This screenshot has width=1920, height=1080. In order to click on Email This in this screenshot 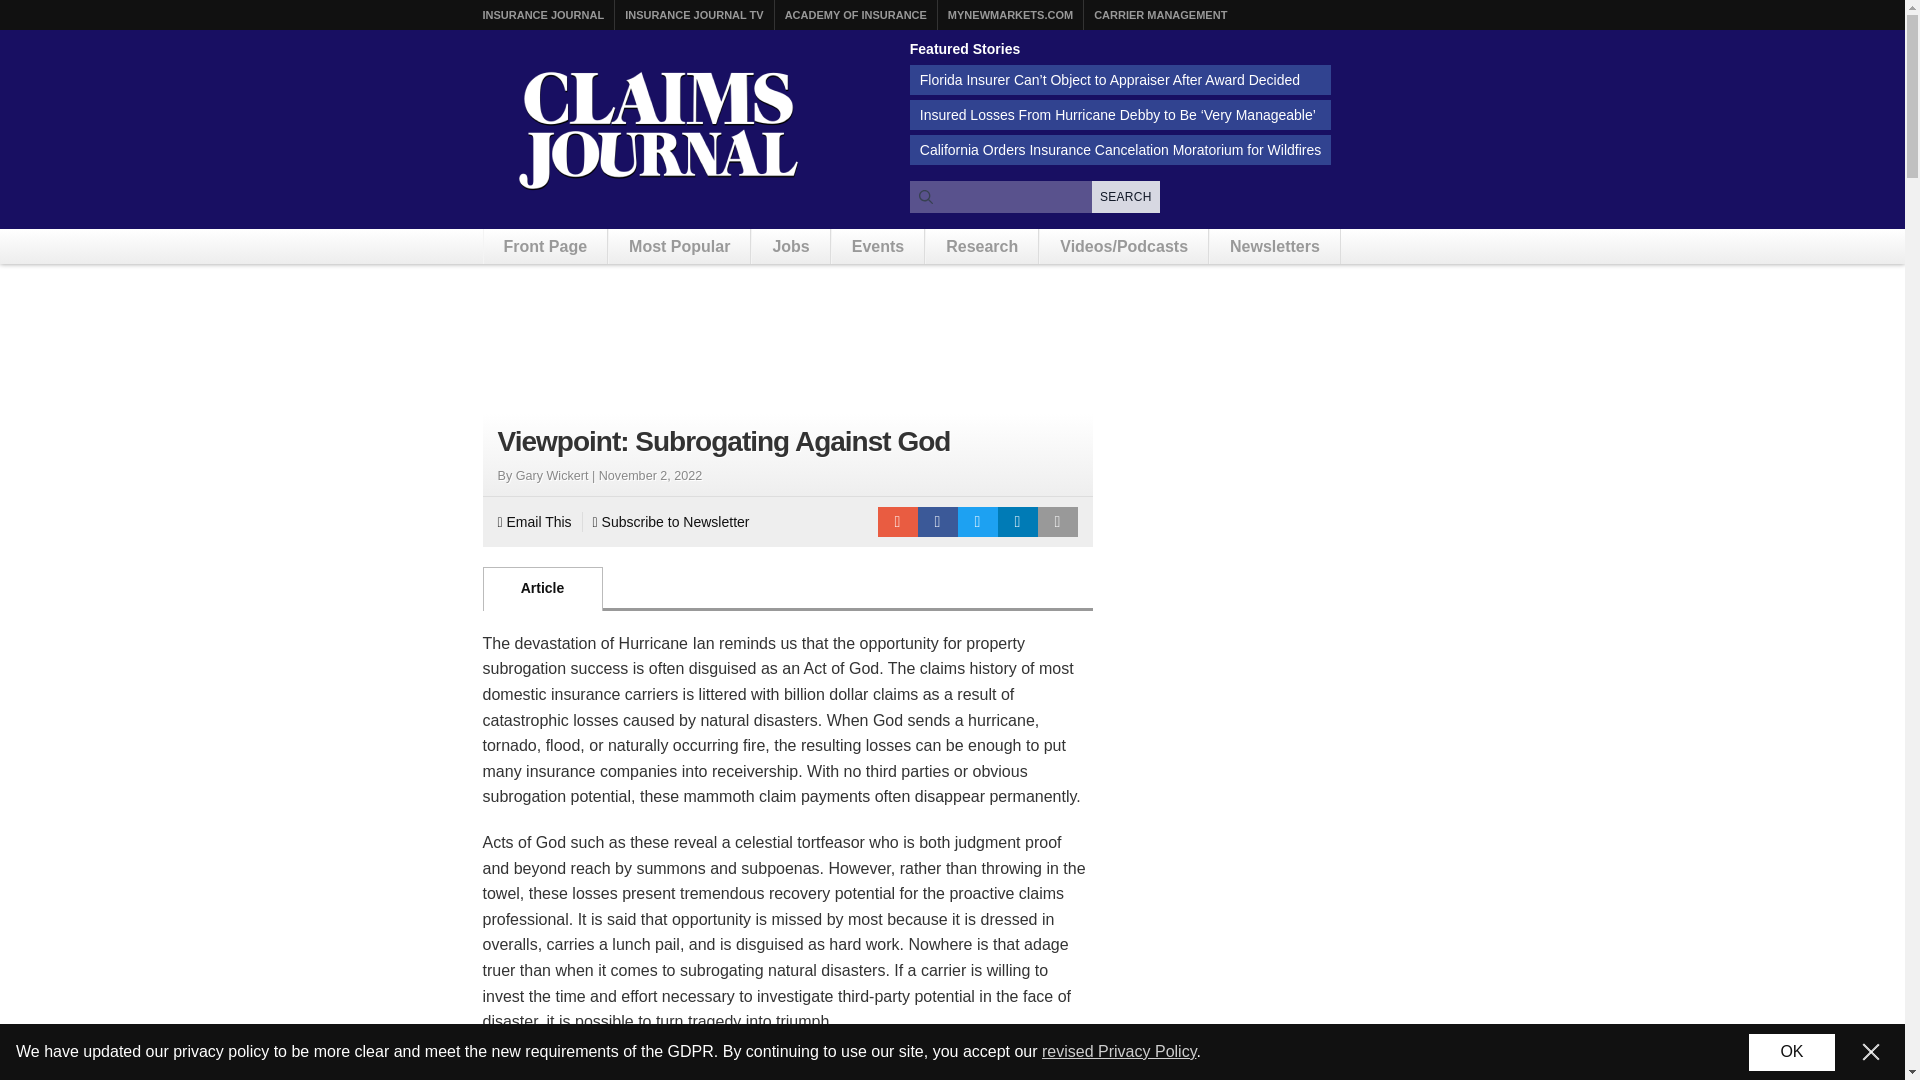, I will do `click(534, 521)`.